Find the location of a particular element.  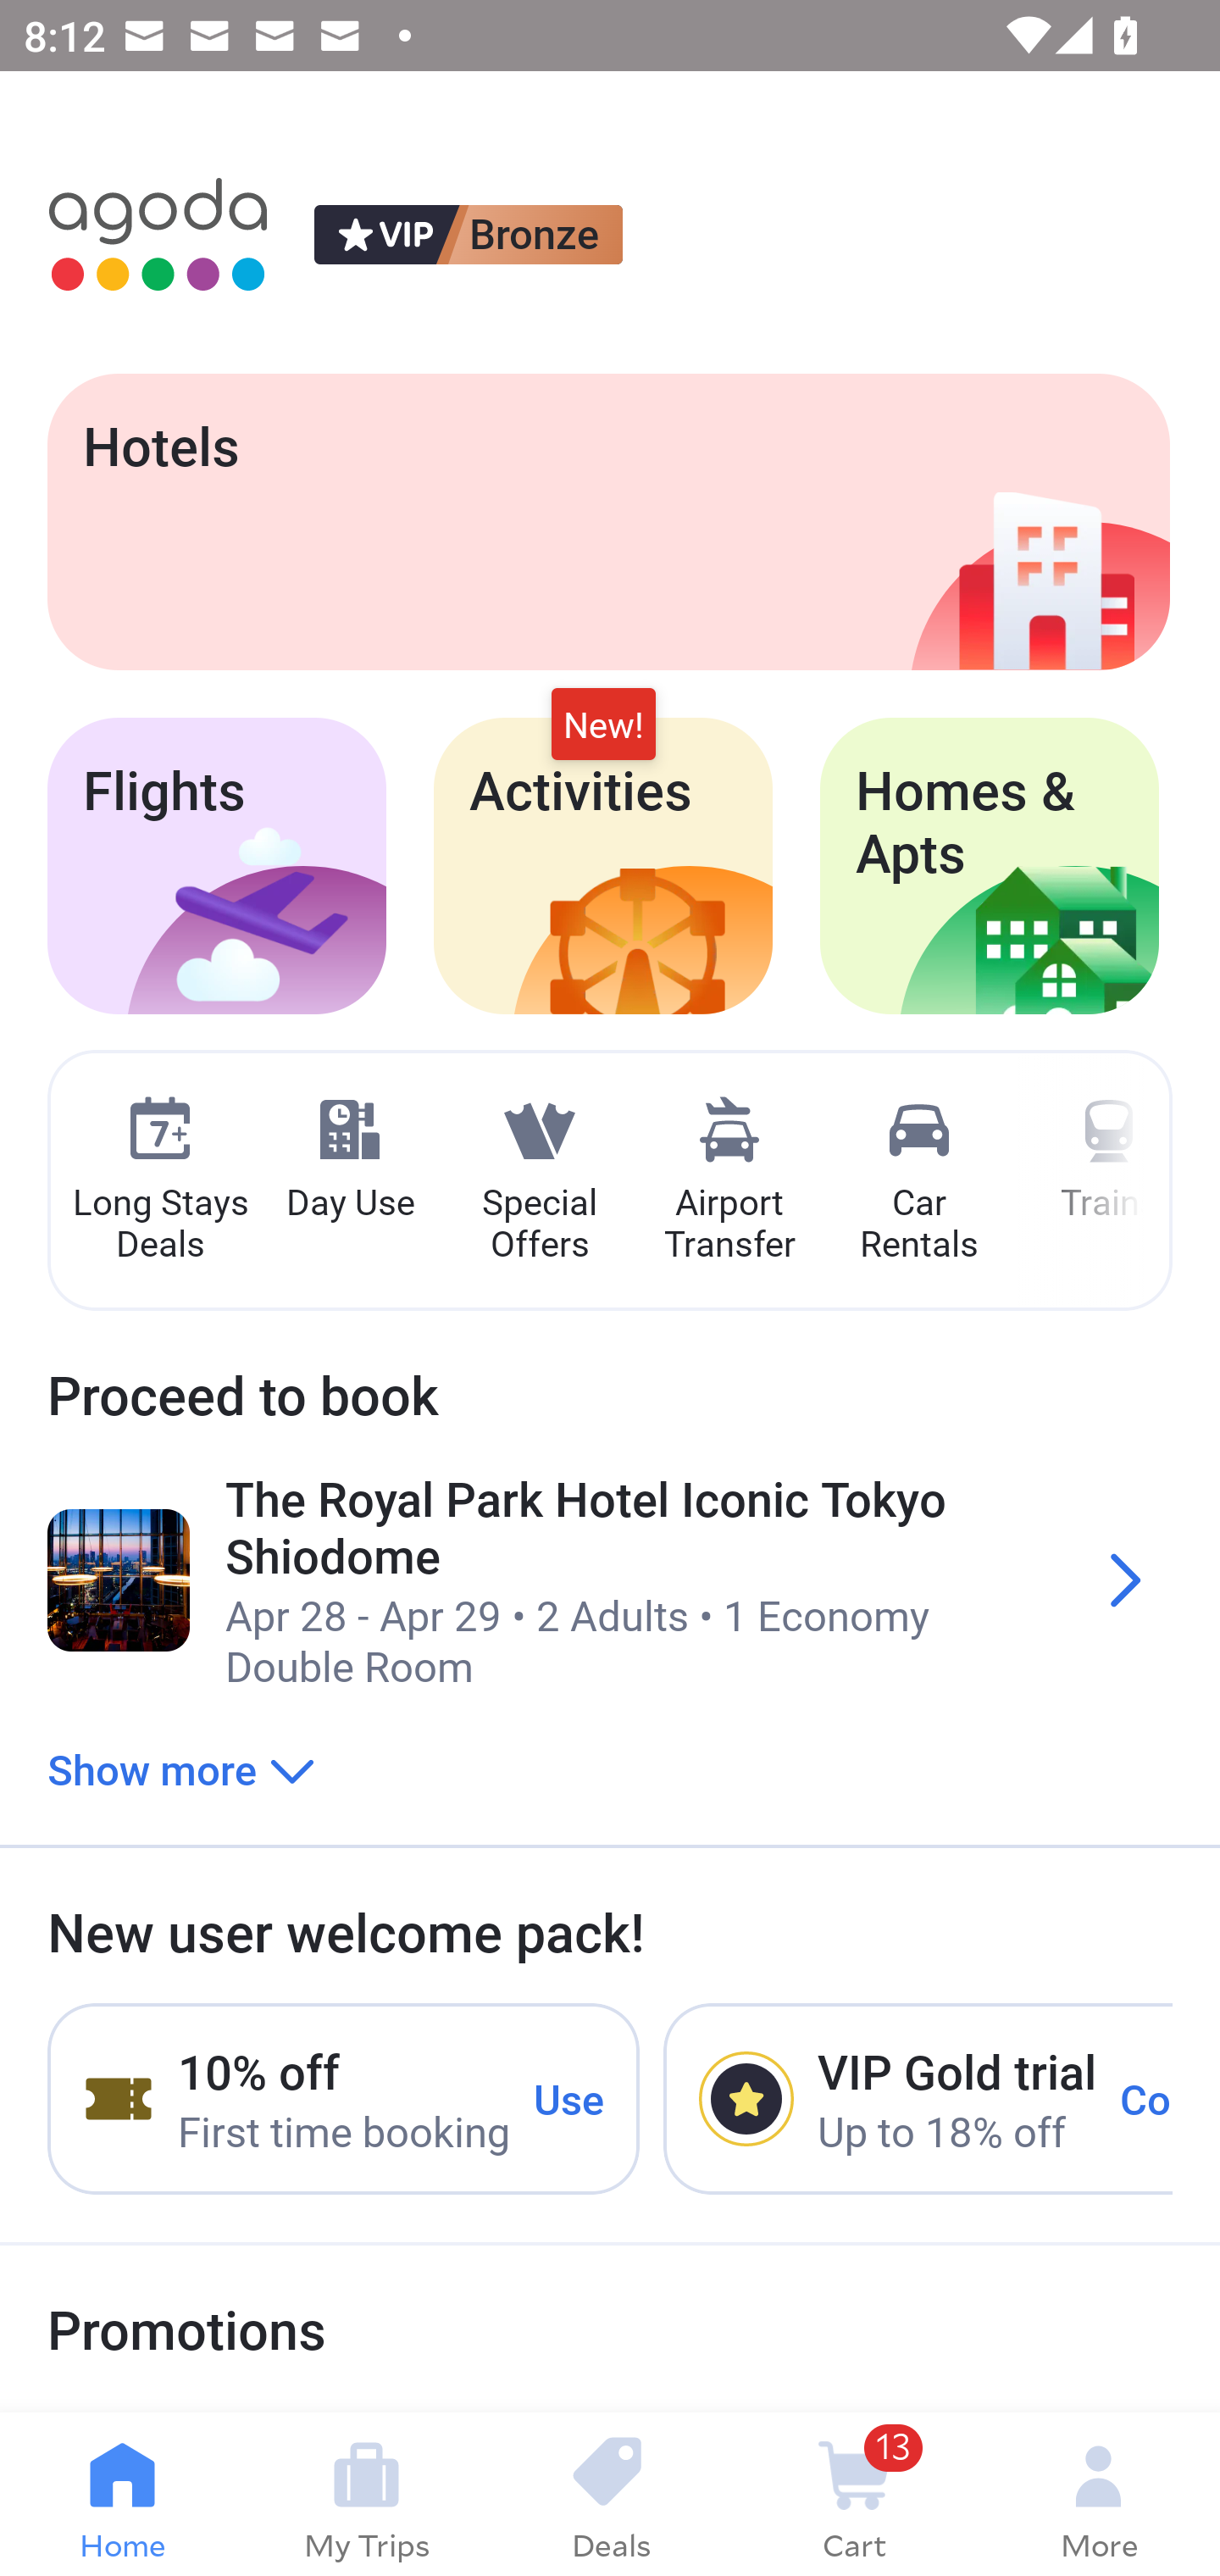

New! is located at coordinates (603, 725).